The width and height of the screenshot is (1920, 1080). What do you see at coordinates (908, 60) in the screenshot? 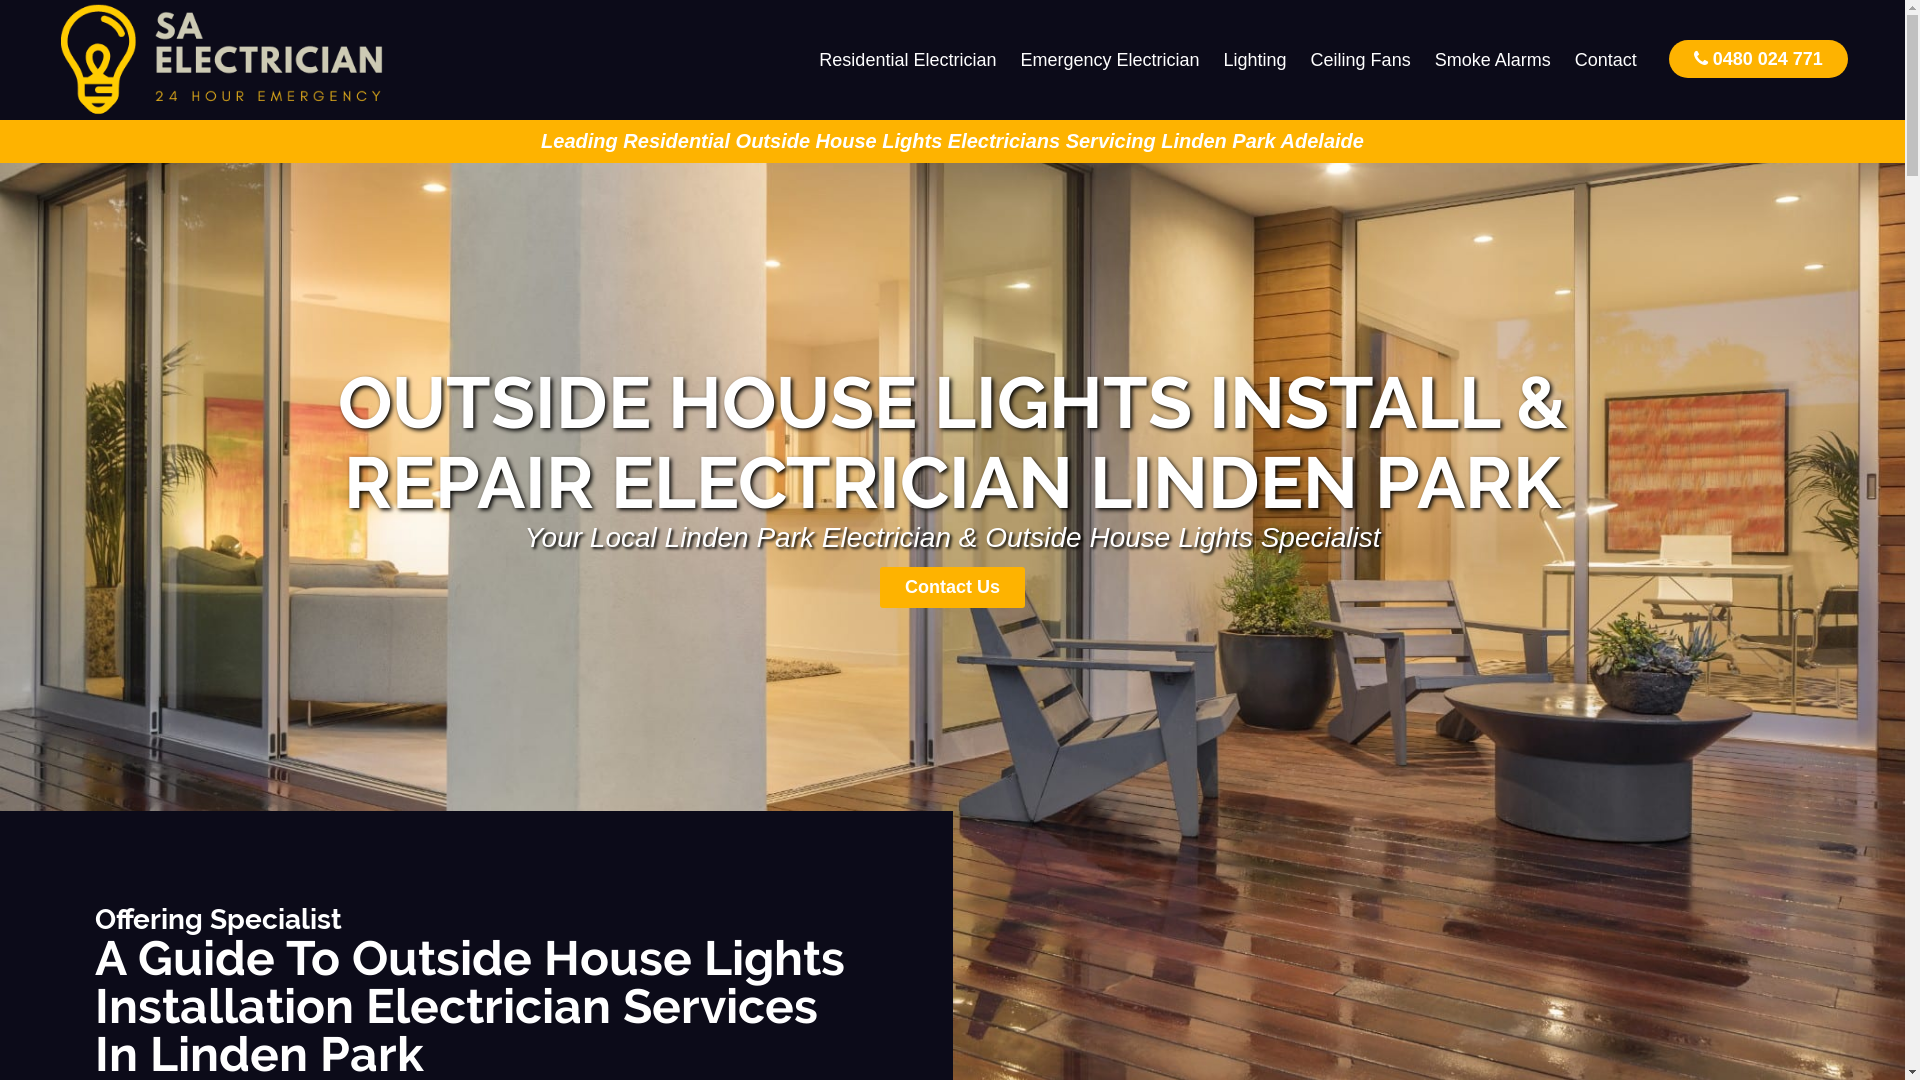
I see `Residential Electrician` at bounding box center [908, 60].